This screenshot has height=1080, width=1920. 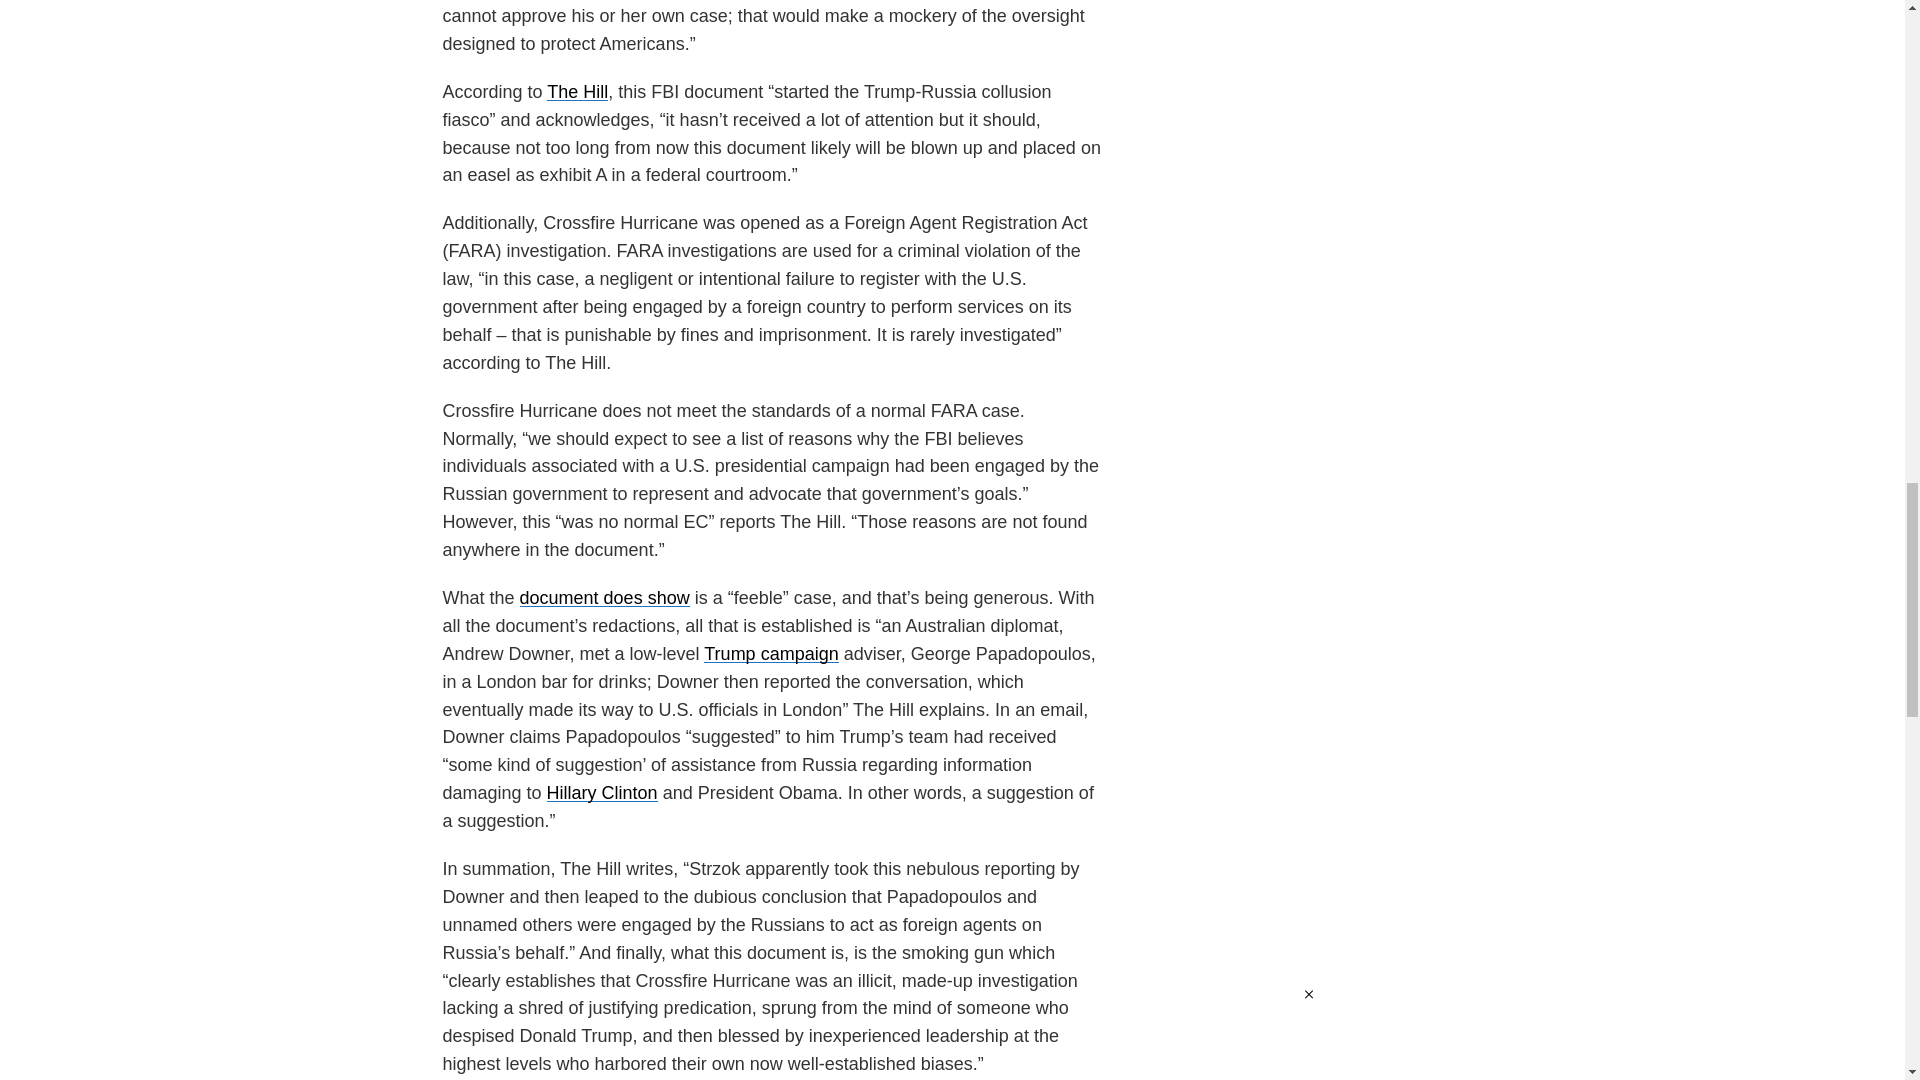 What do you see at coordinates (770, 654) in the screenshot?
I see `Trump campaign` at bounding box center [770, 654].